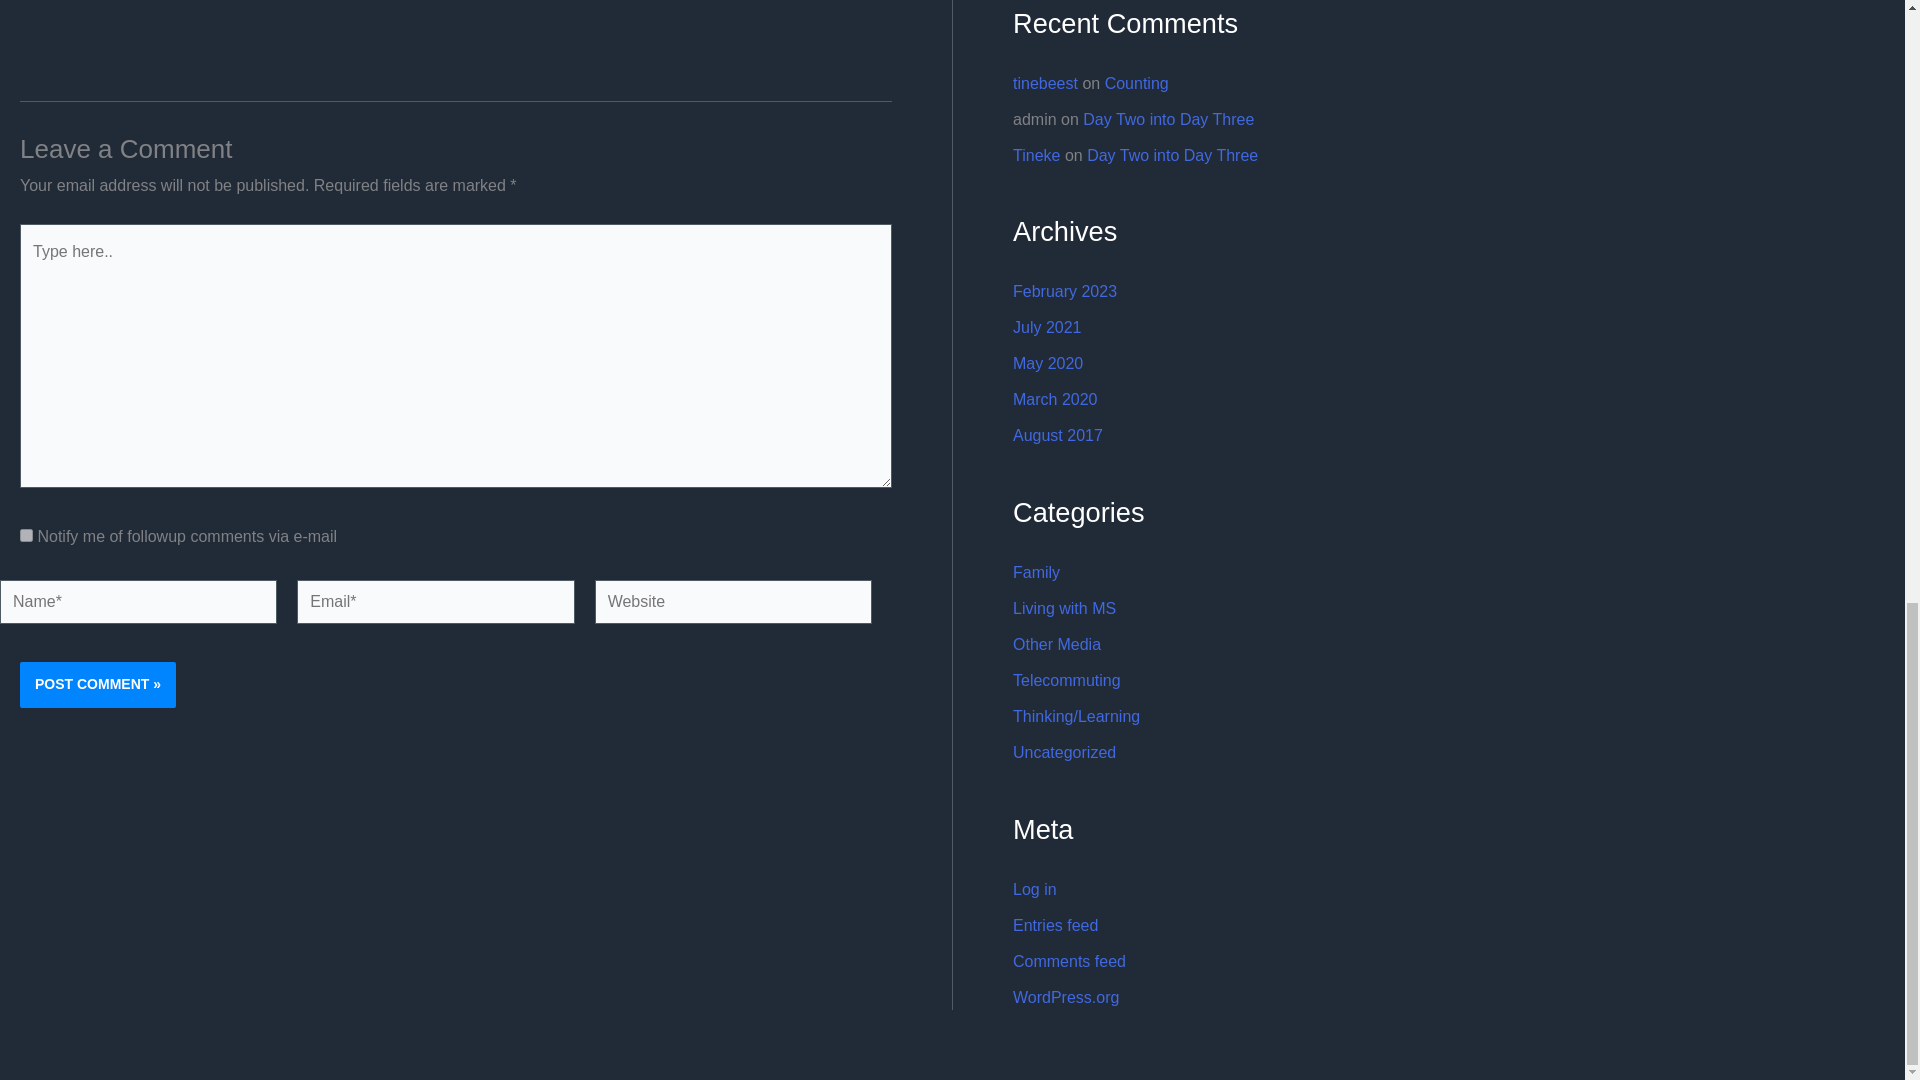  What do you see at coordinates (1067, 680) in the screenshot?
I see `Telecommuting` at bounding box center [1067, 680].